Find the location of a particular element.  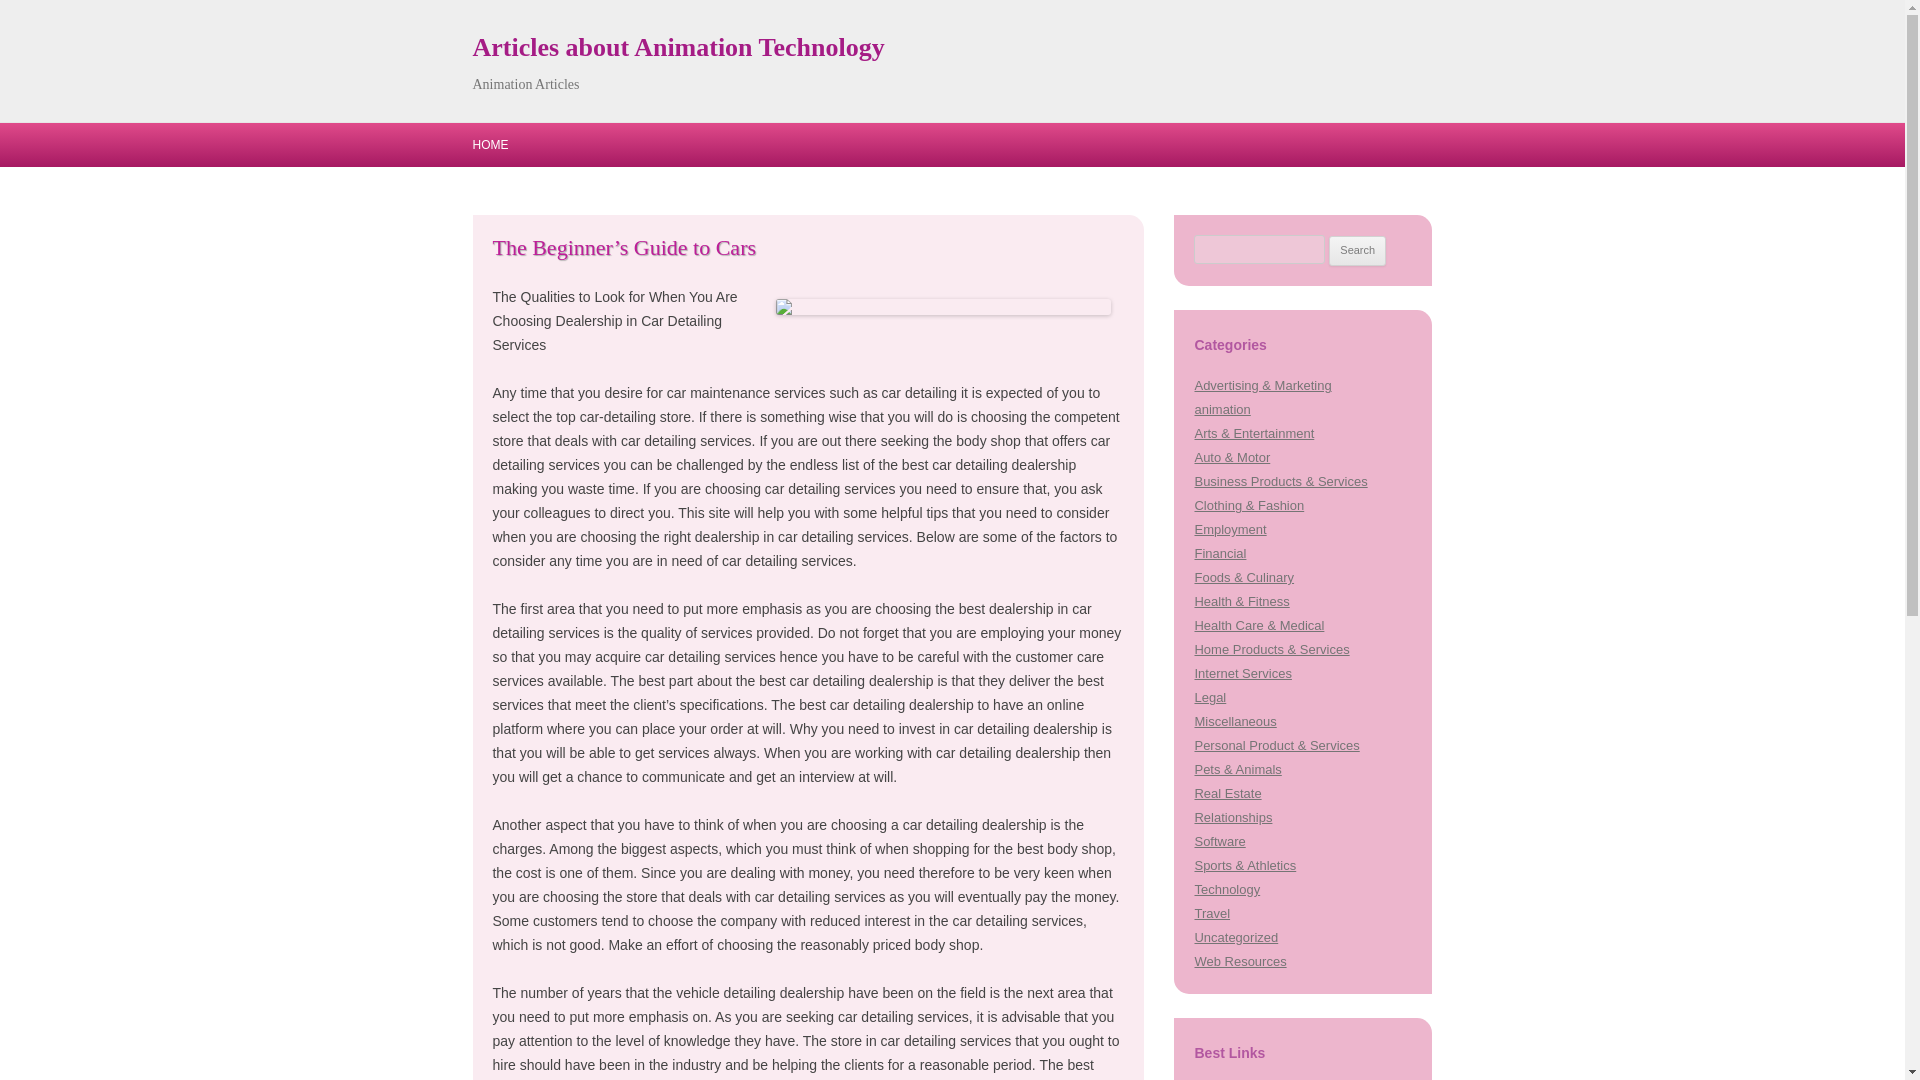

Search is located at coordinates (1357, 250).